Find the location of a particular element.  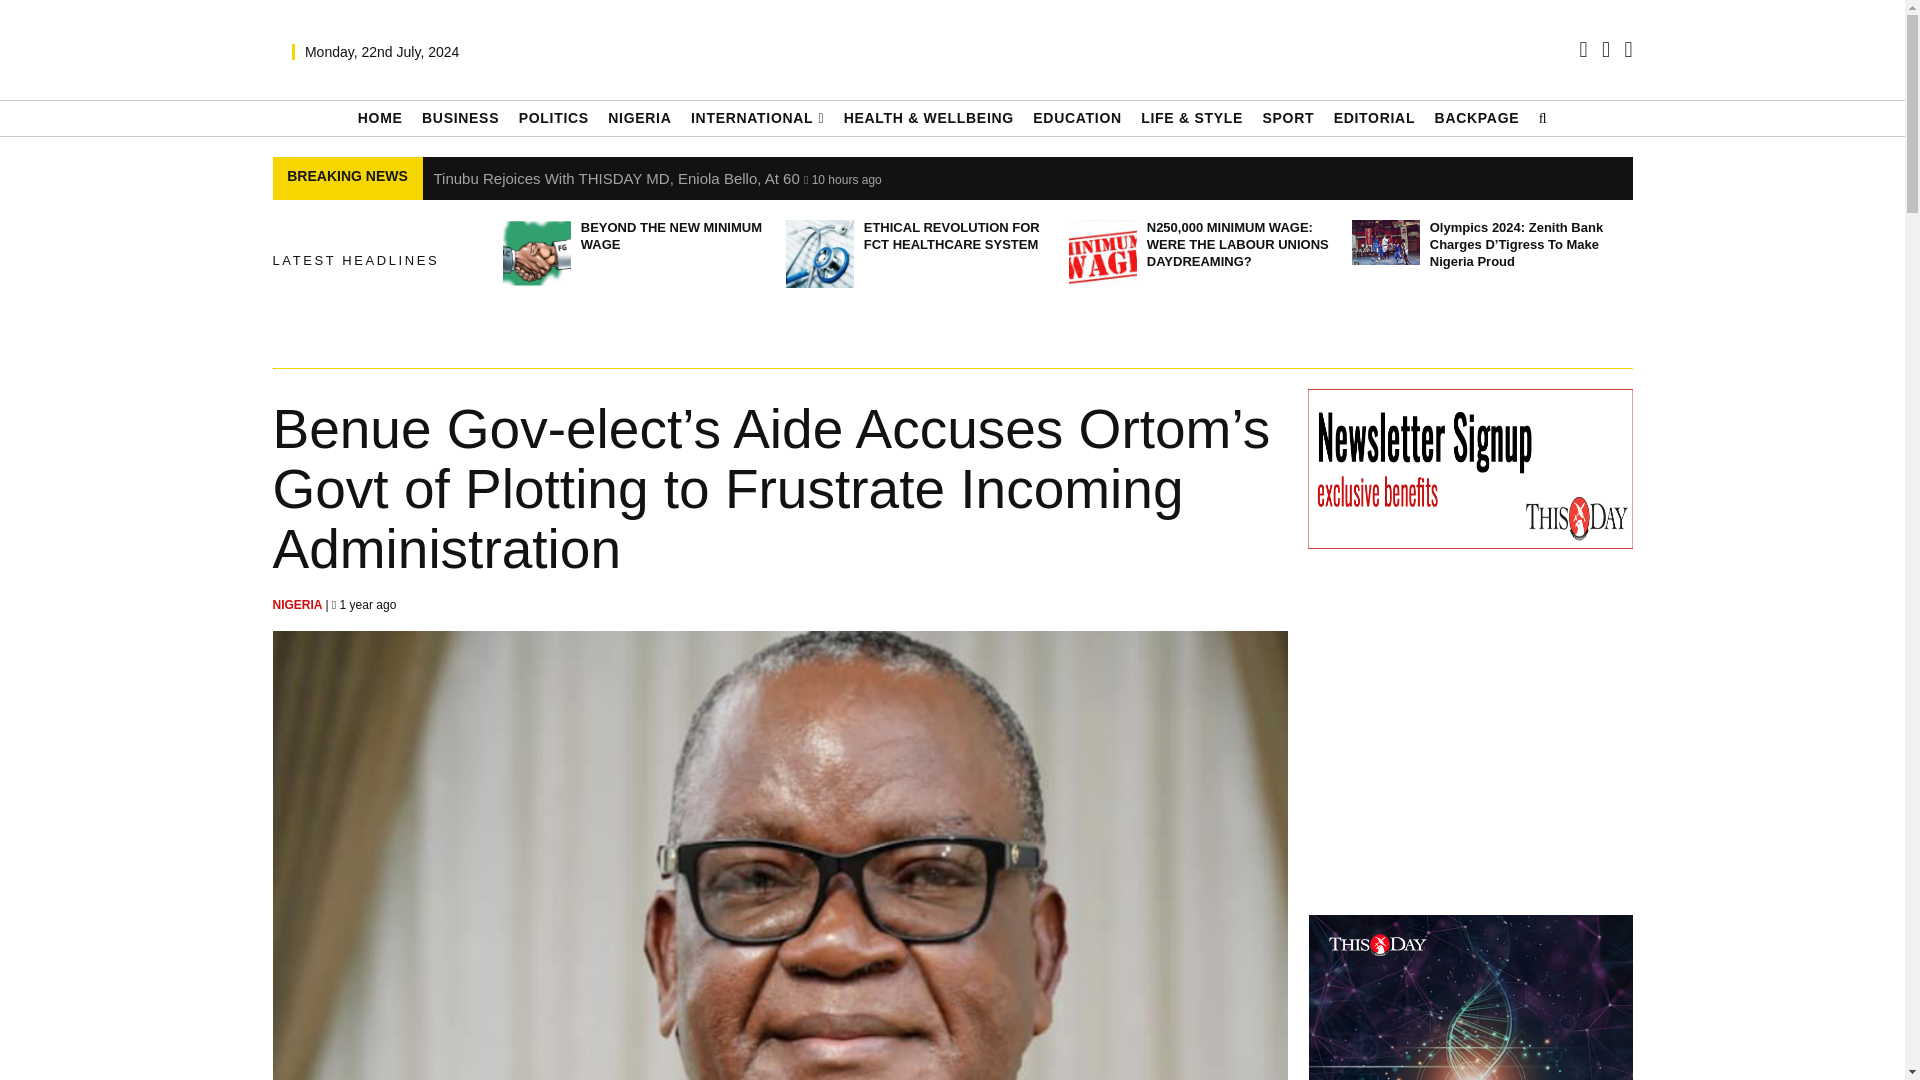

HOME is located at coordinates (380, 118).